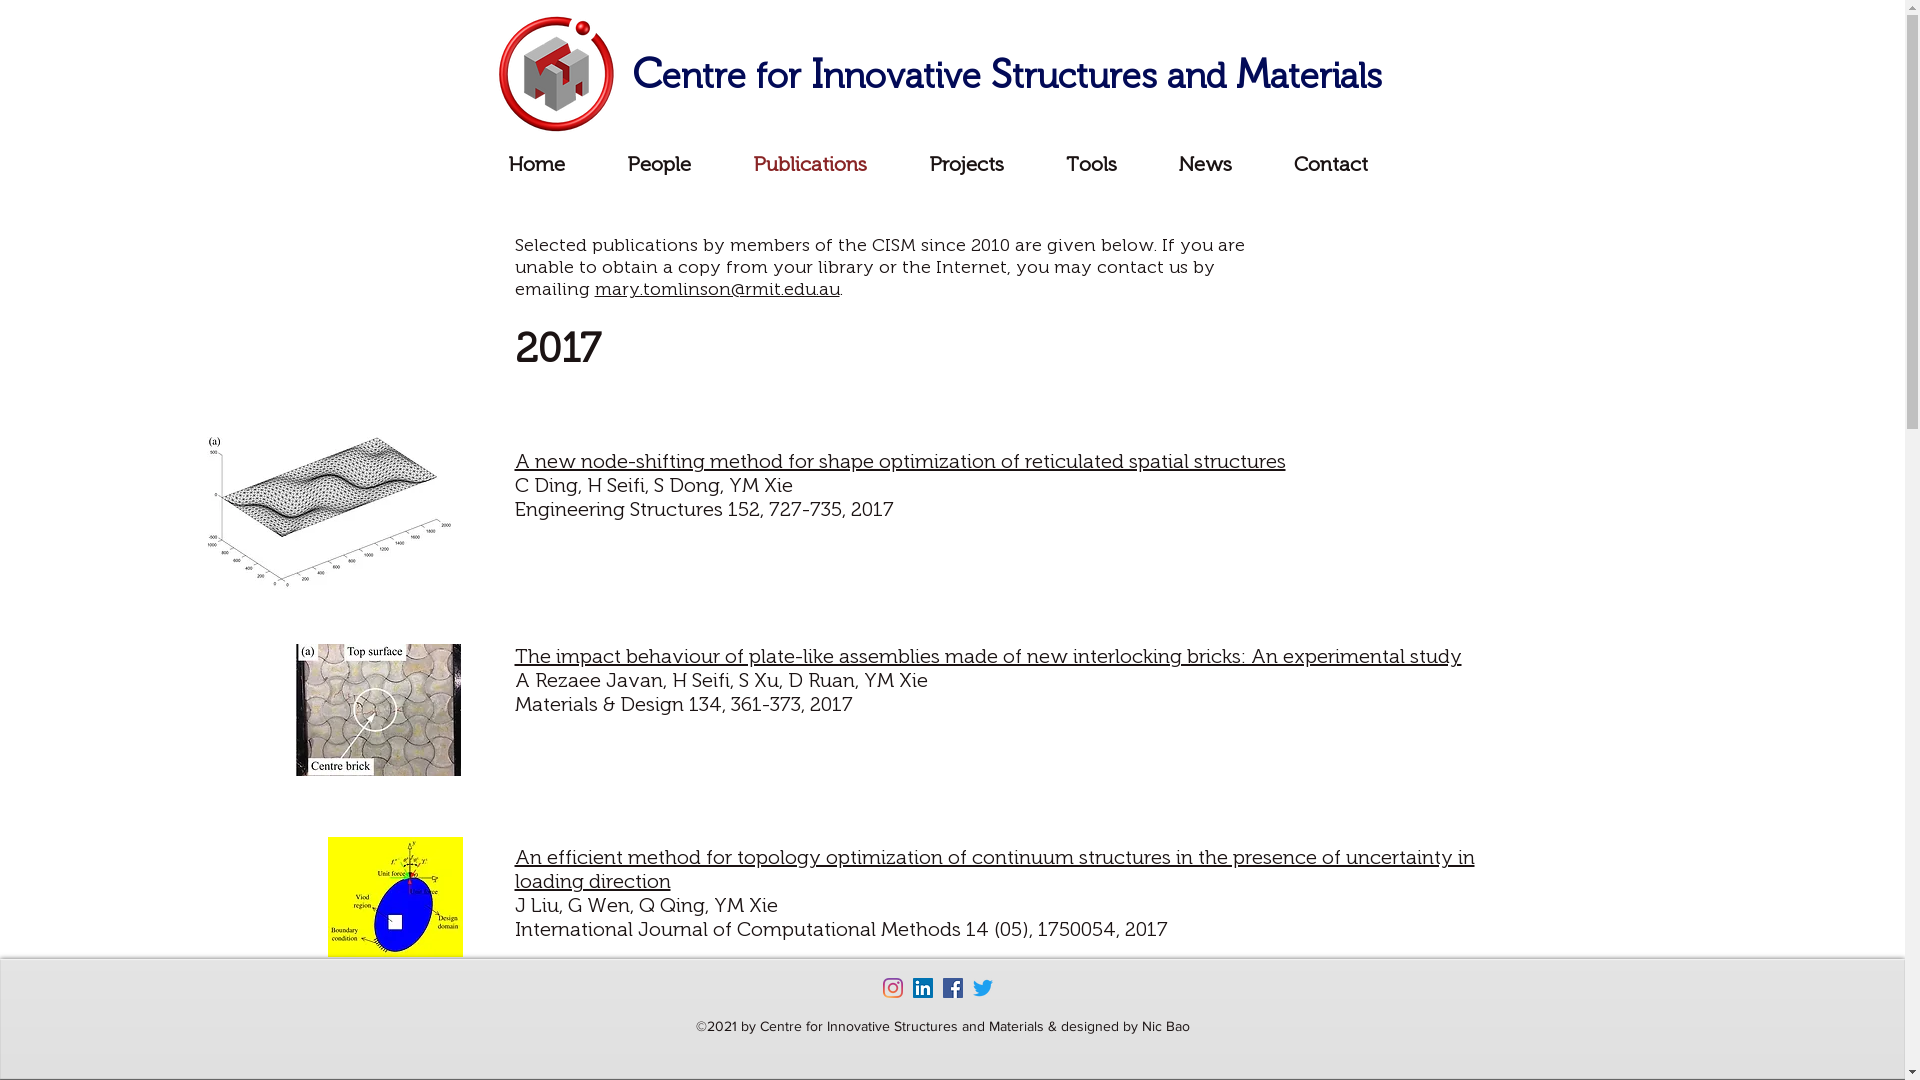 This screenshot has height=1080, width=1920. Describe the element at coordinates (966, 164) in the screenshot. I see `Projects` at that location.